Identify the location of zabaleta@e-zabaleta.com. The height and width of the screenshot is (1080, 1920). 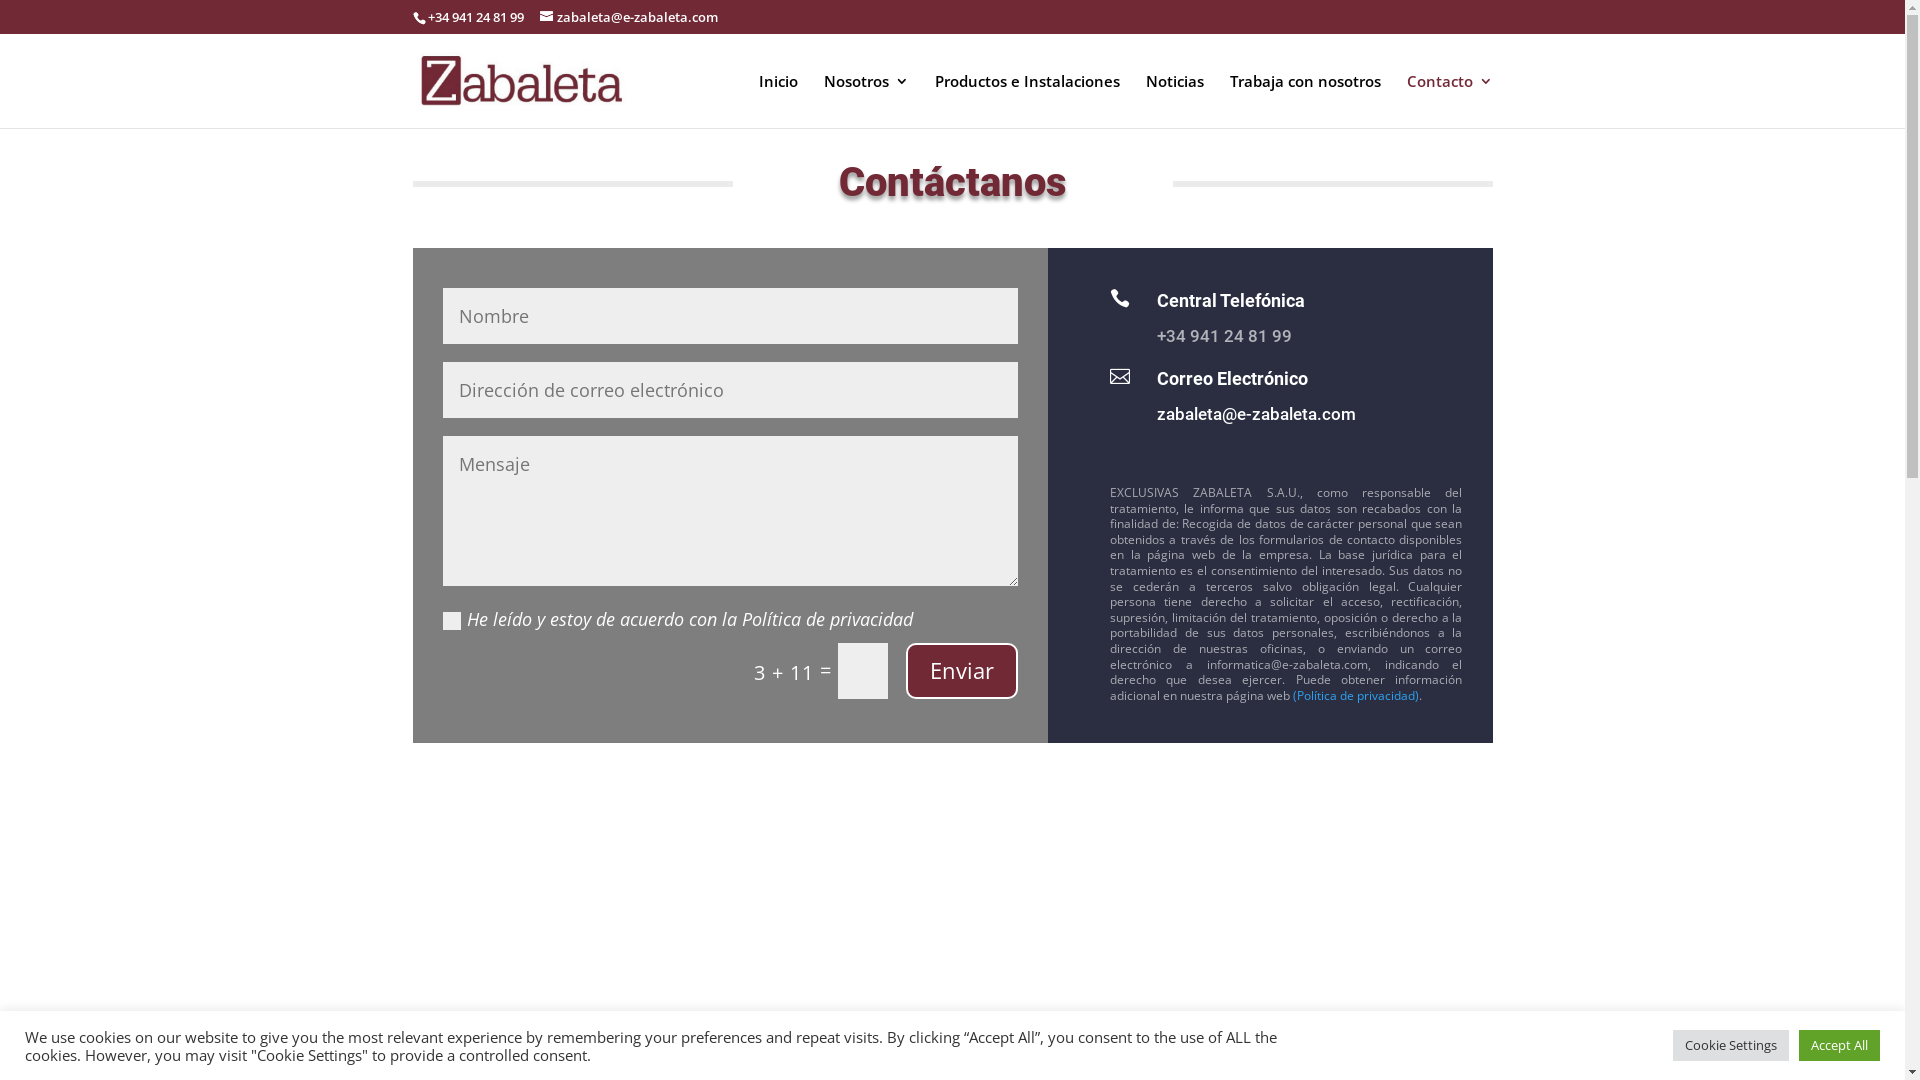
(629, 17).